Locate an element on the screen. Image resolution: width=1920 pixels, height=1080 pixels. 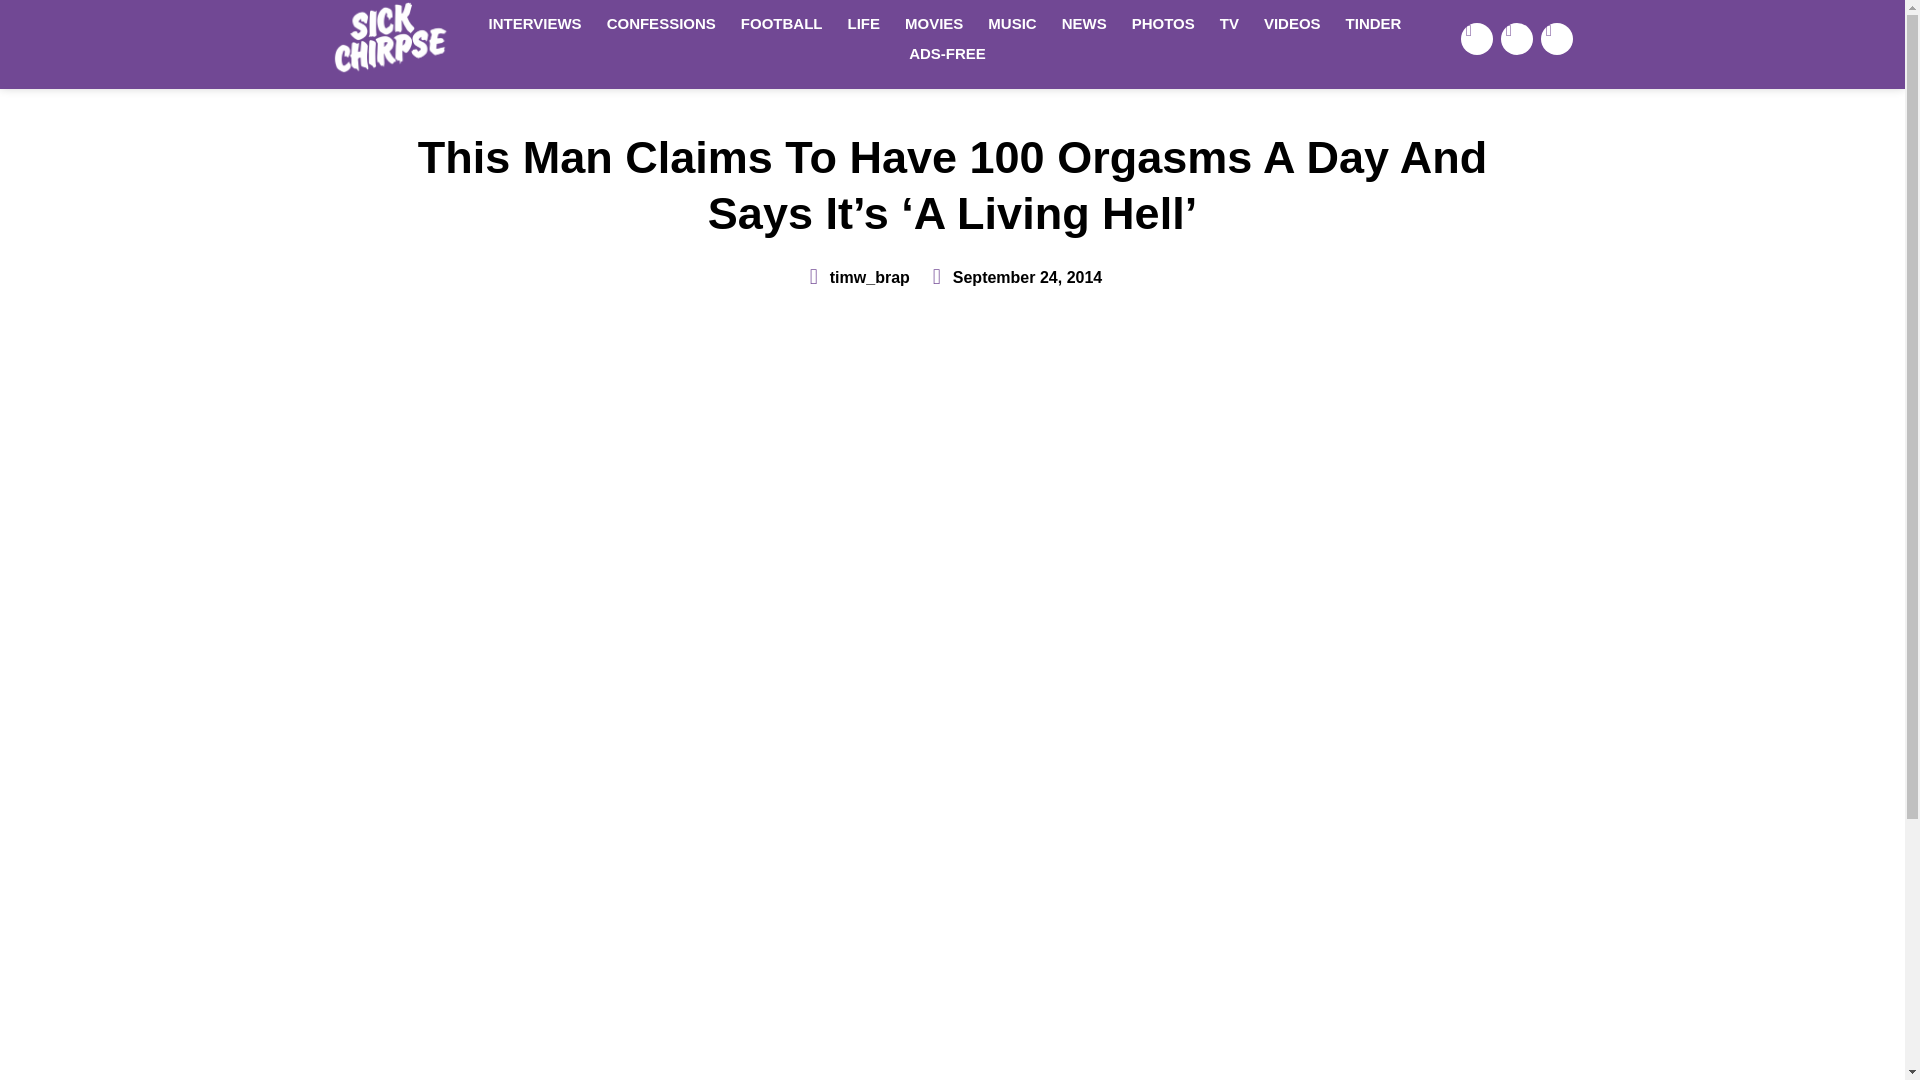
MUSIC is located at coordinates (1012, 23).